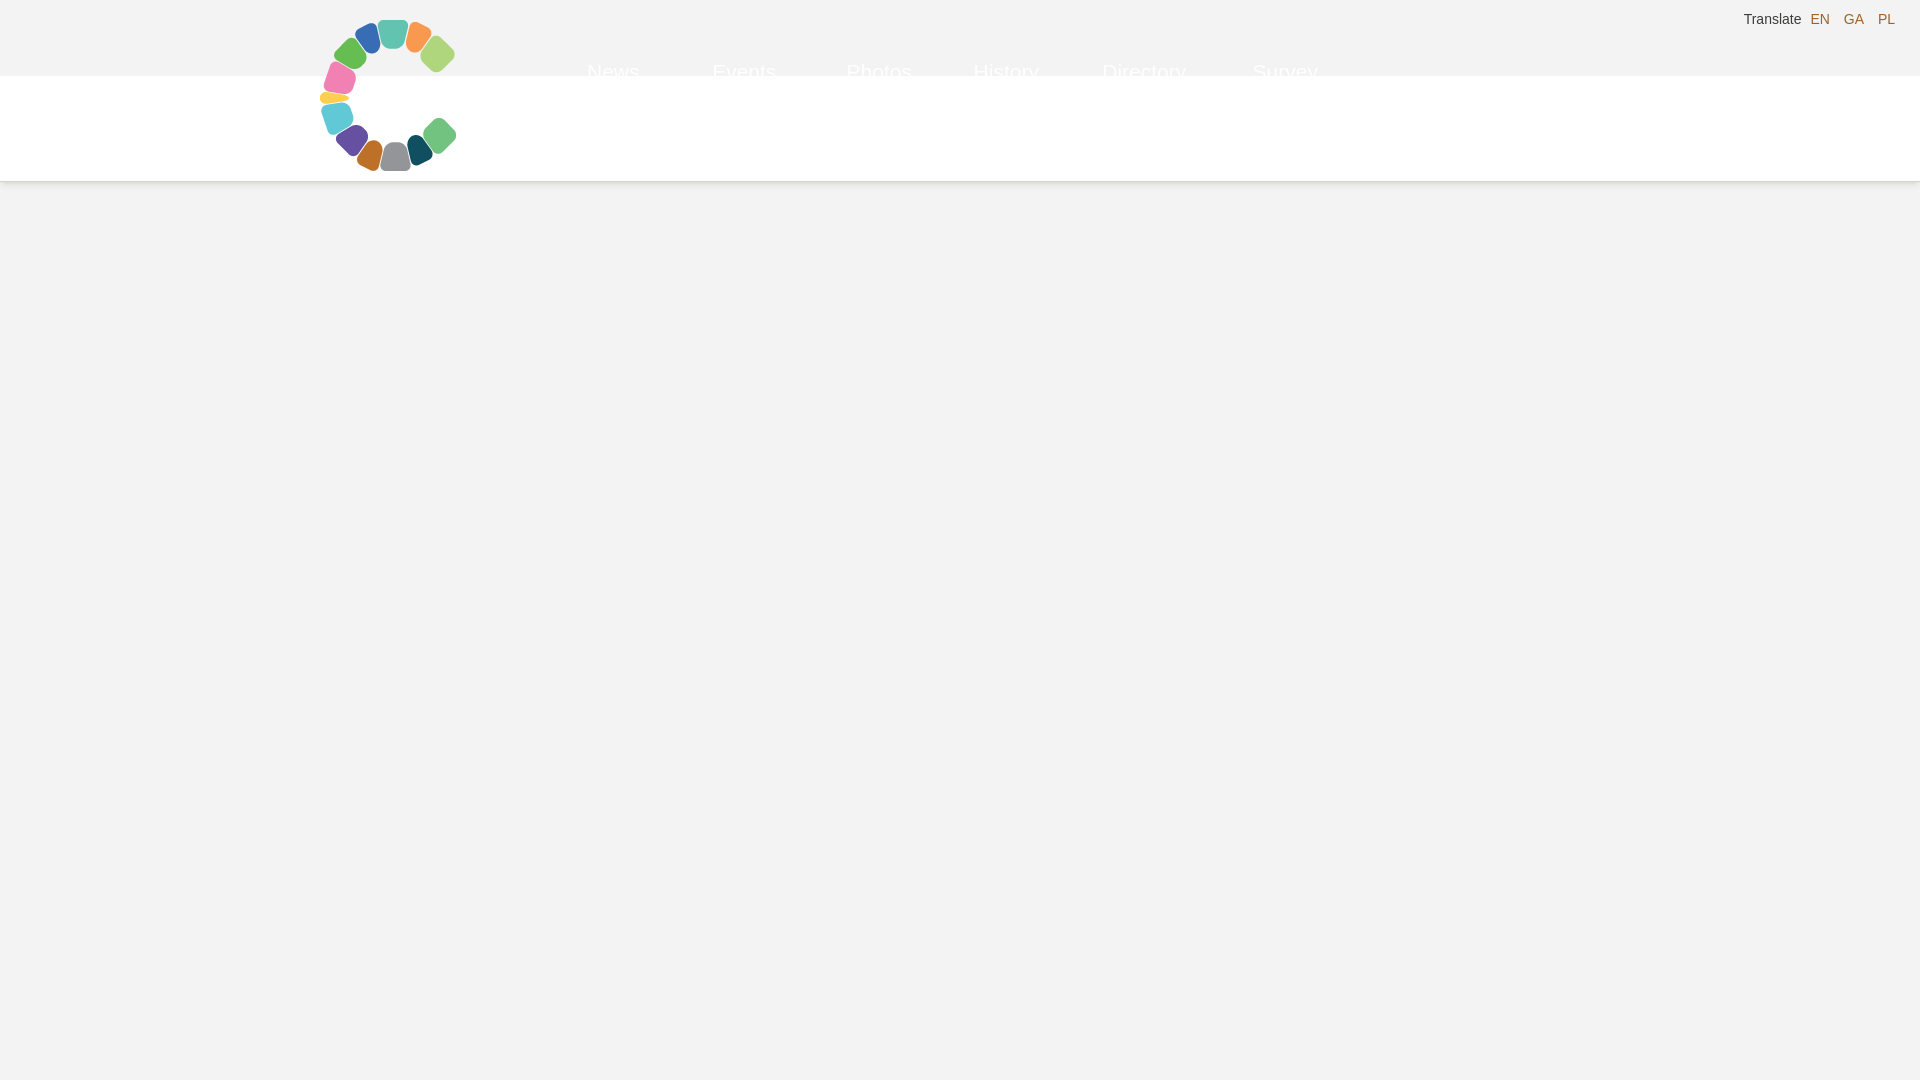  I want to click on Translate to Gaeilge, so click(1854, 18).